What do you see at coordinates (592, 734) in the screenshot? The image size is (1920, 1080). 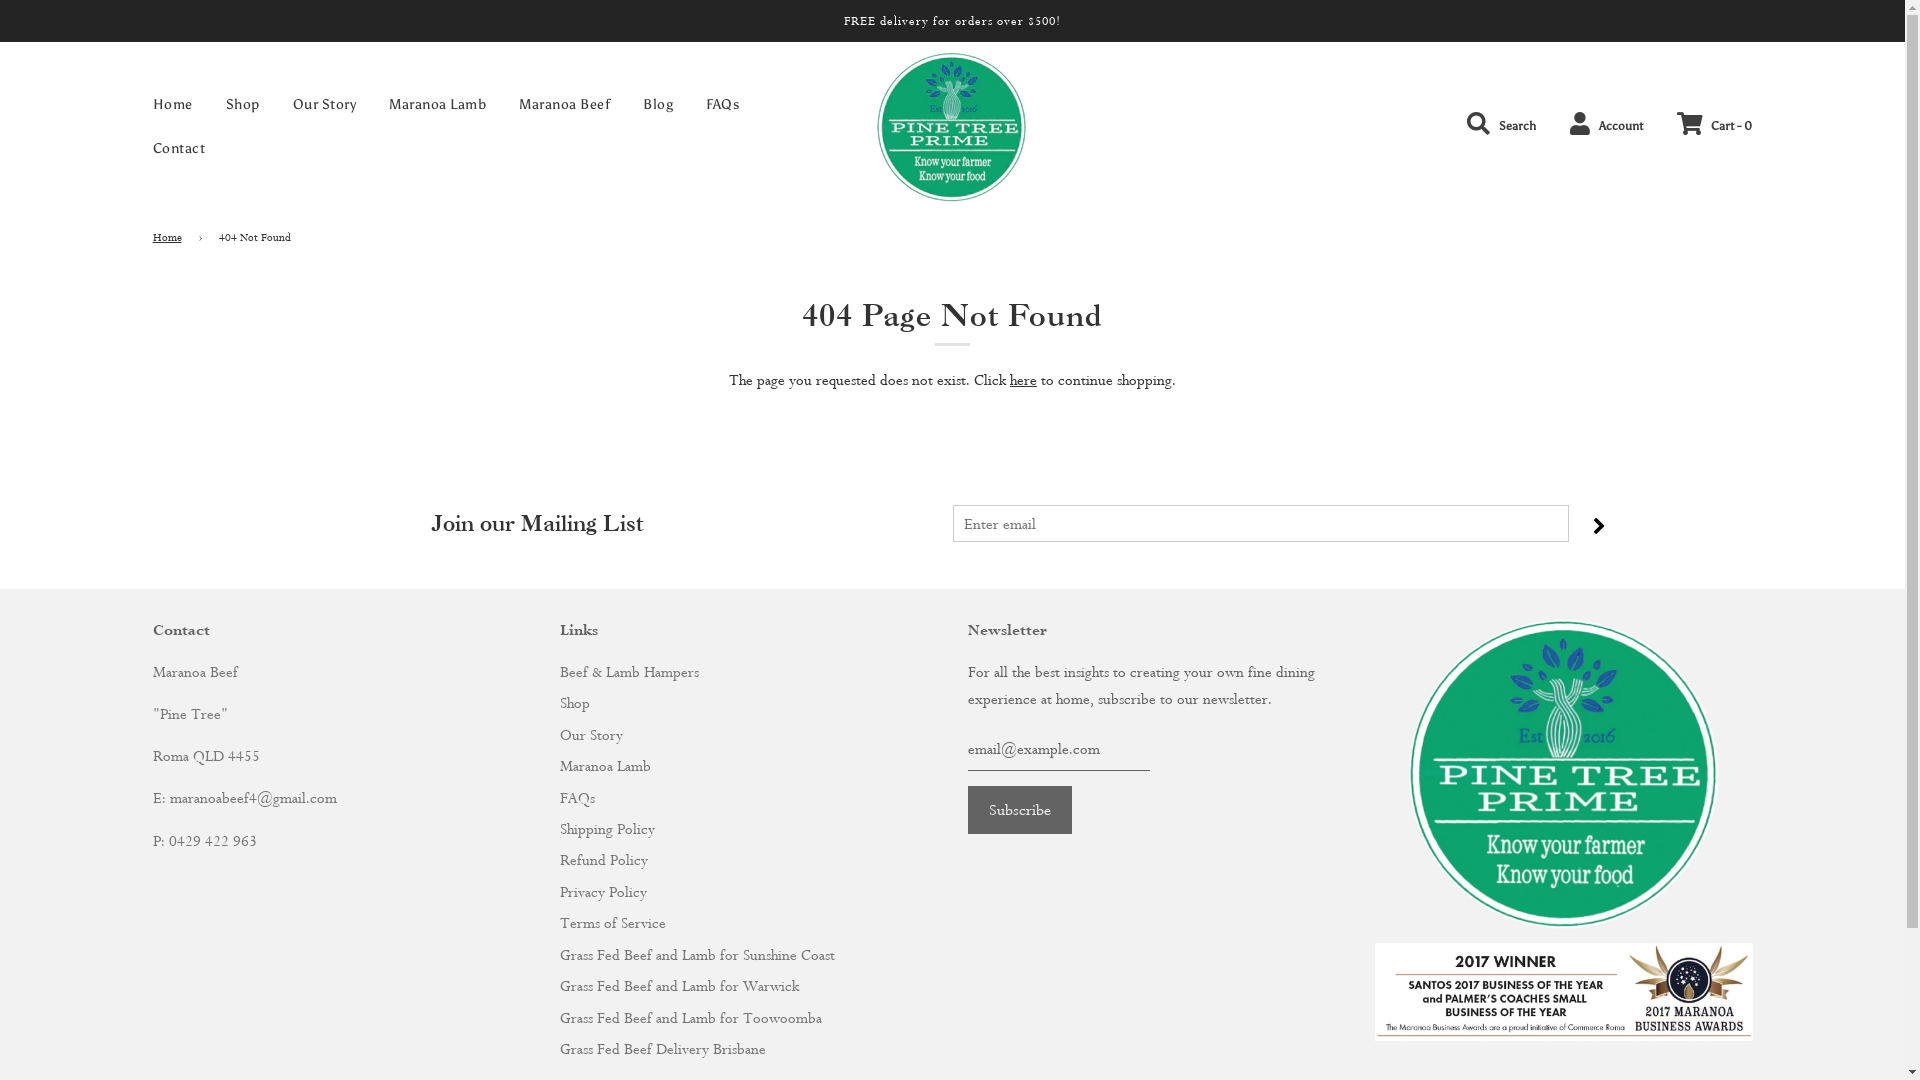 I see `Our Story` at bounding box center [592, 734].